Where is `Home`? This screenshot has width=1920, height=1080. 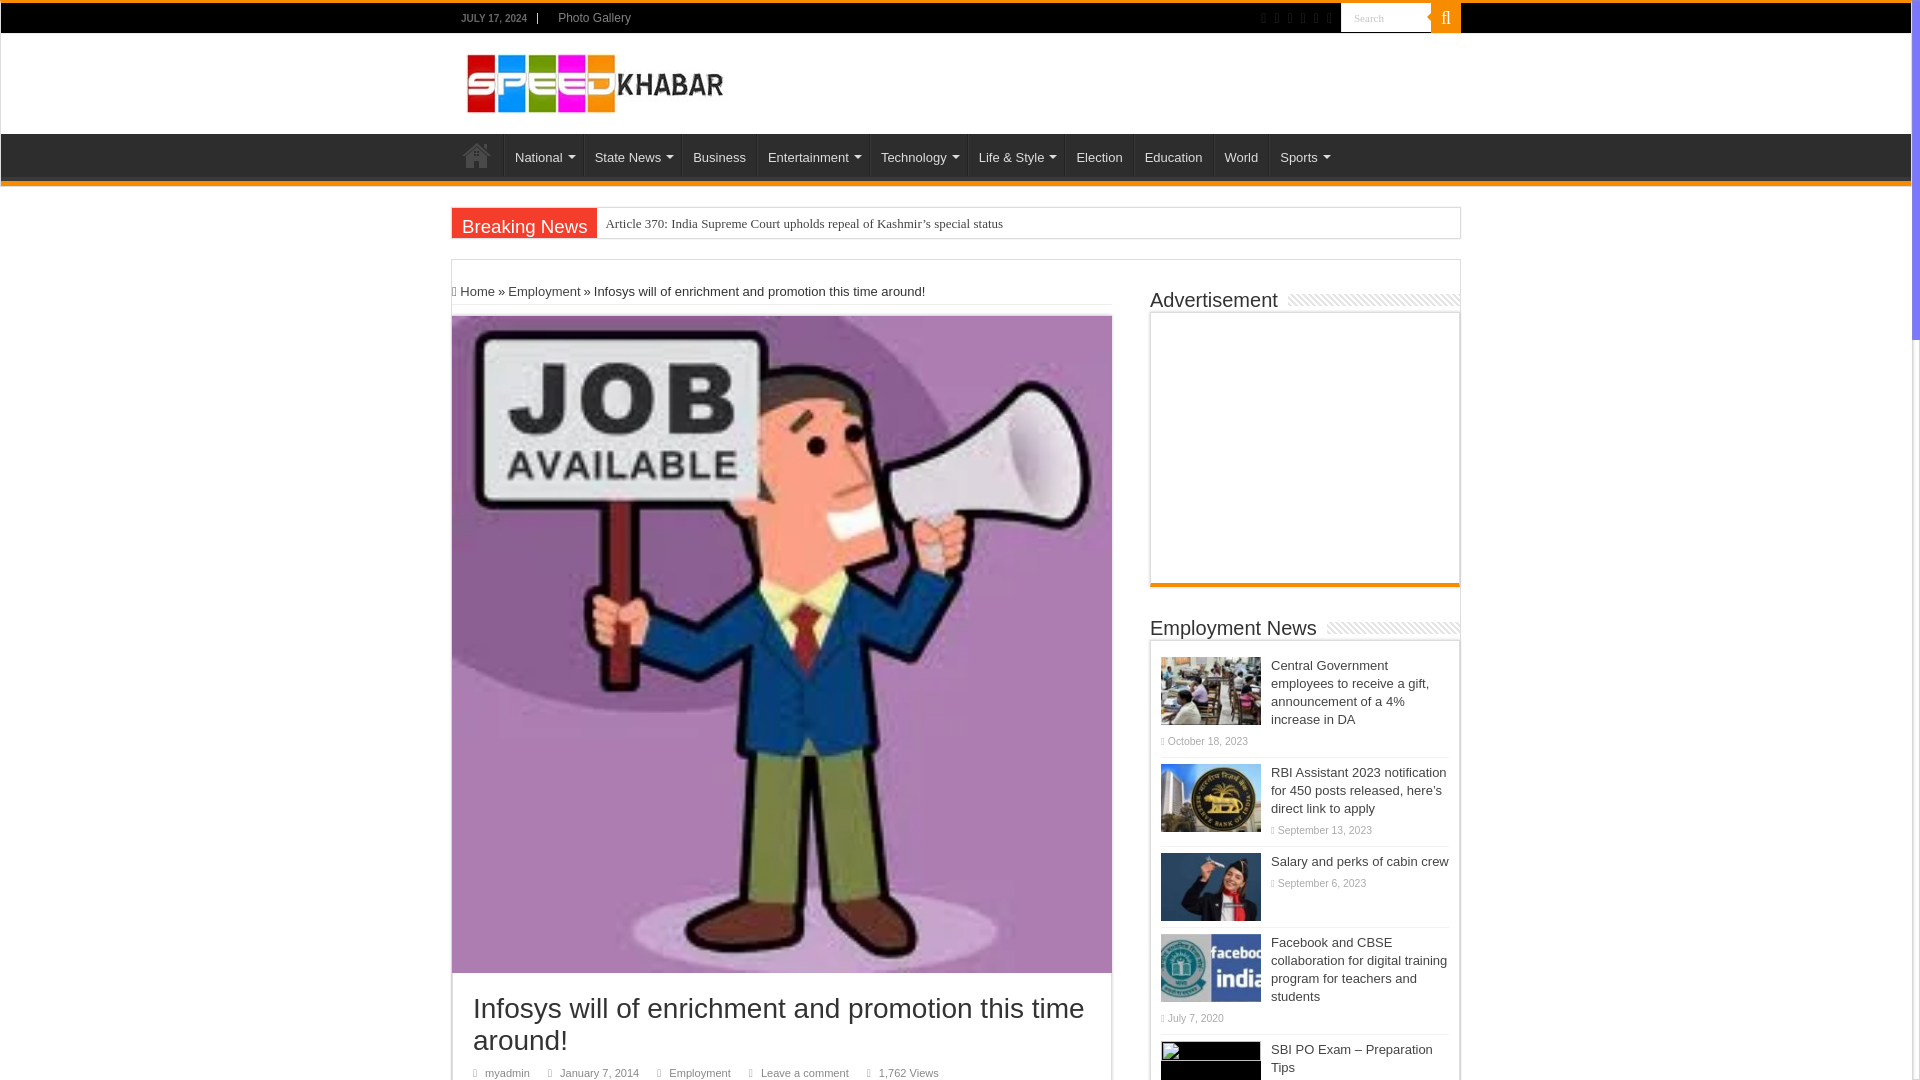
Home is located at coordinates (477, 154).